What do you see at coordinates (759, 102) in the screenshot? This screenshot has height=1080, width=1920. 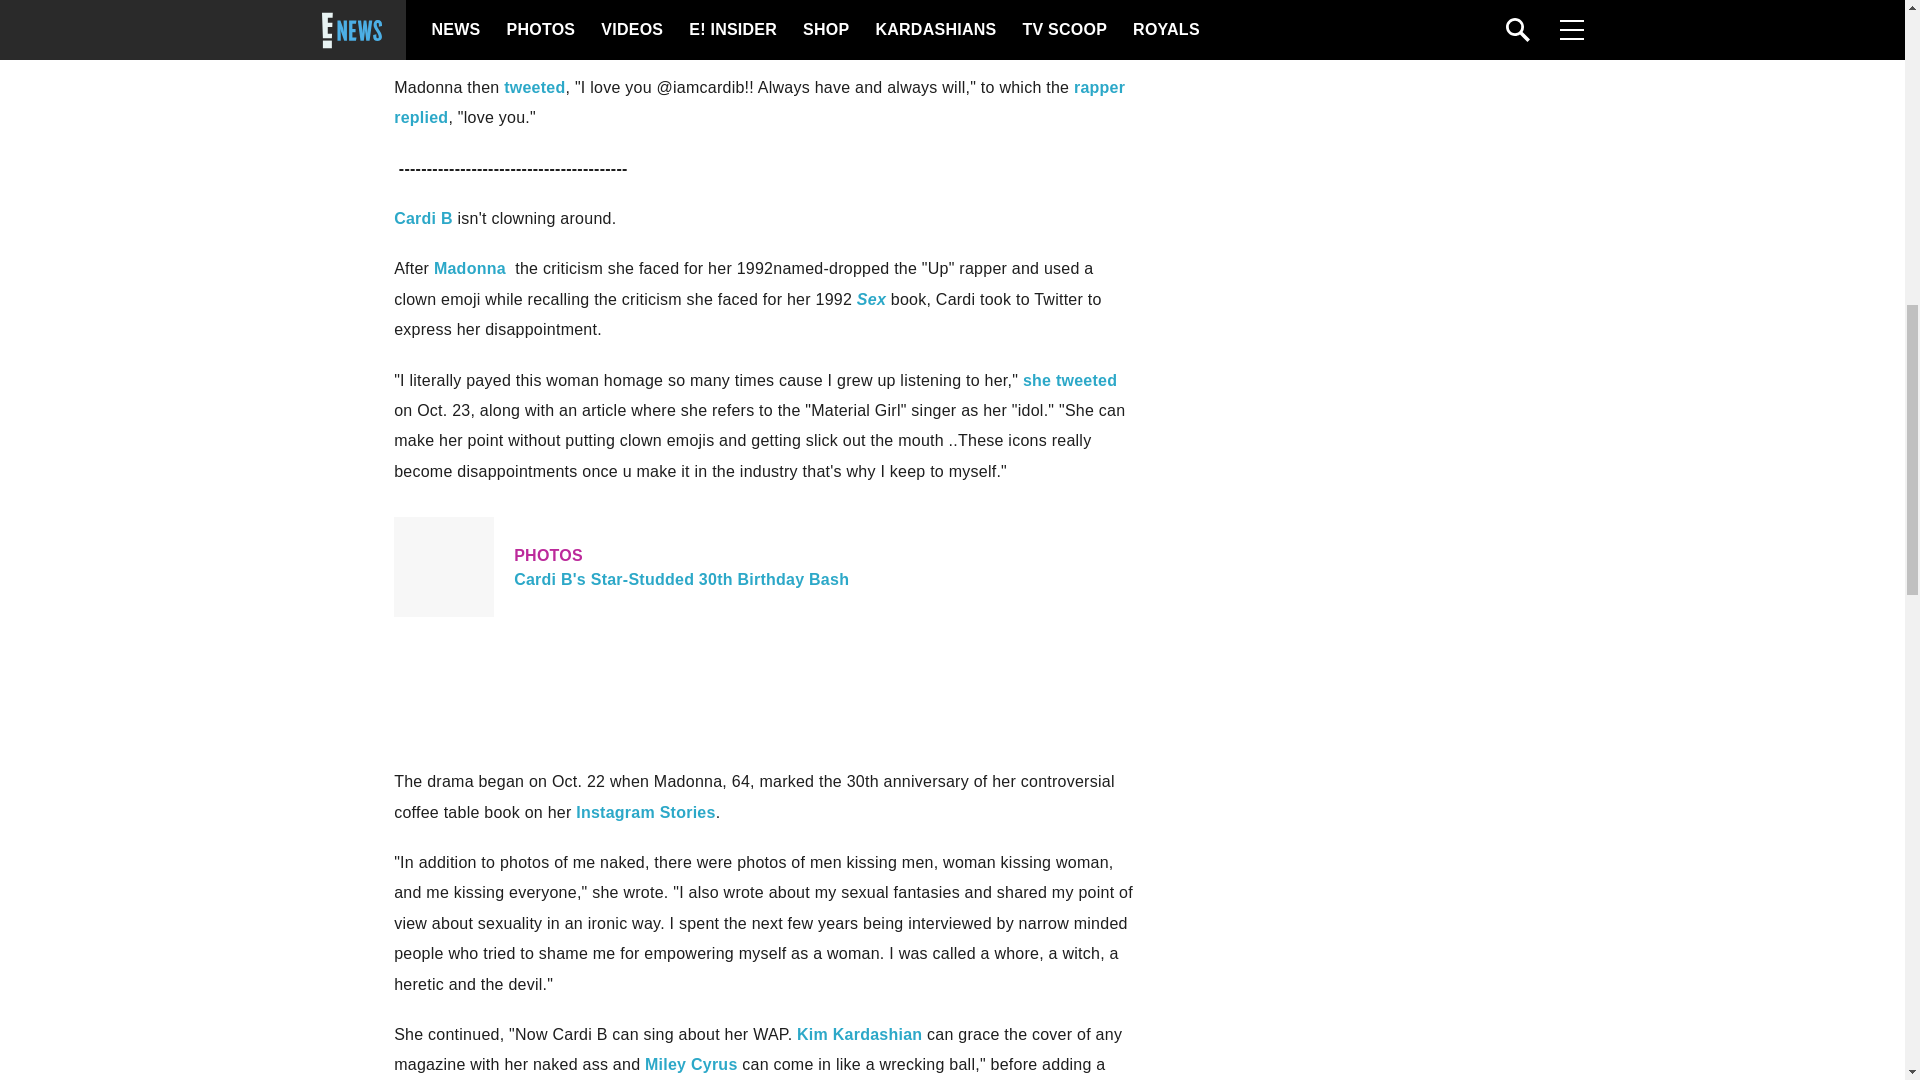 I see `she tweeted` at bounding box center [759, 102].